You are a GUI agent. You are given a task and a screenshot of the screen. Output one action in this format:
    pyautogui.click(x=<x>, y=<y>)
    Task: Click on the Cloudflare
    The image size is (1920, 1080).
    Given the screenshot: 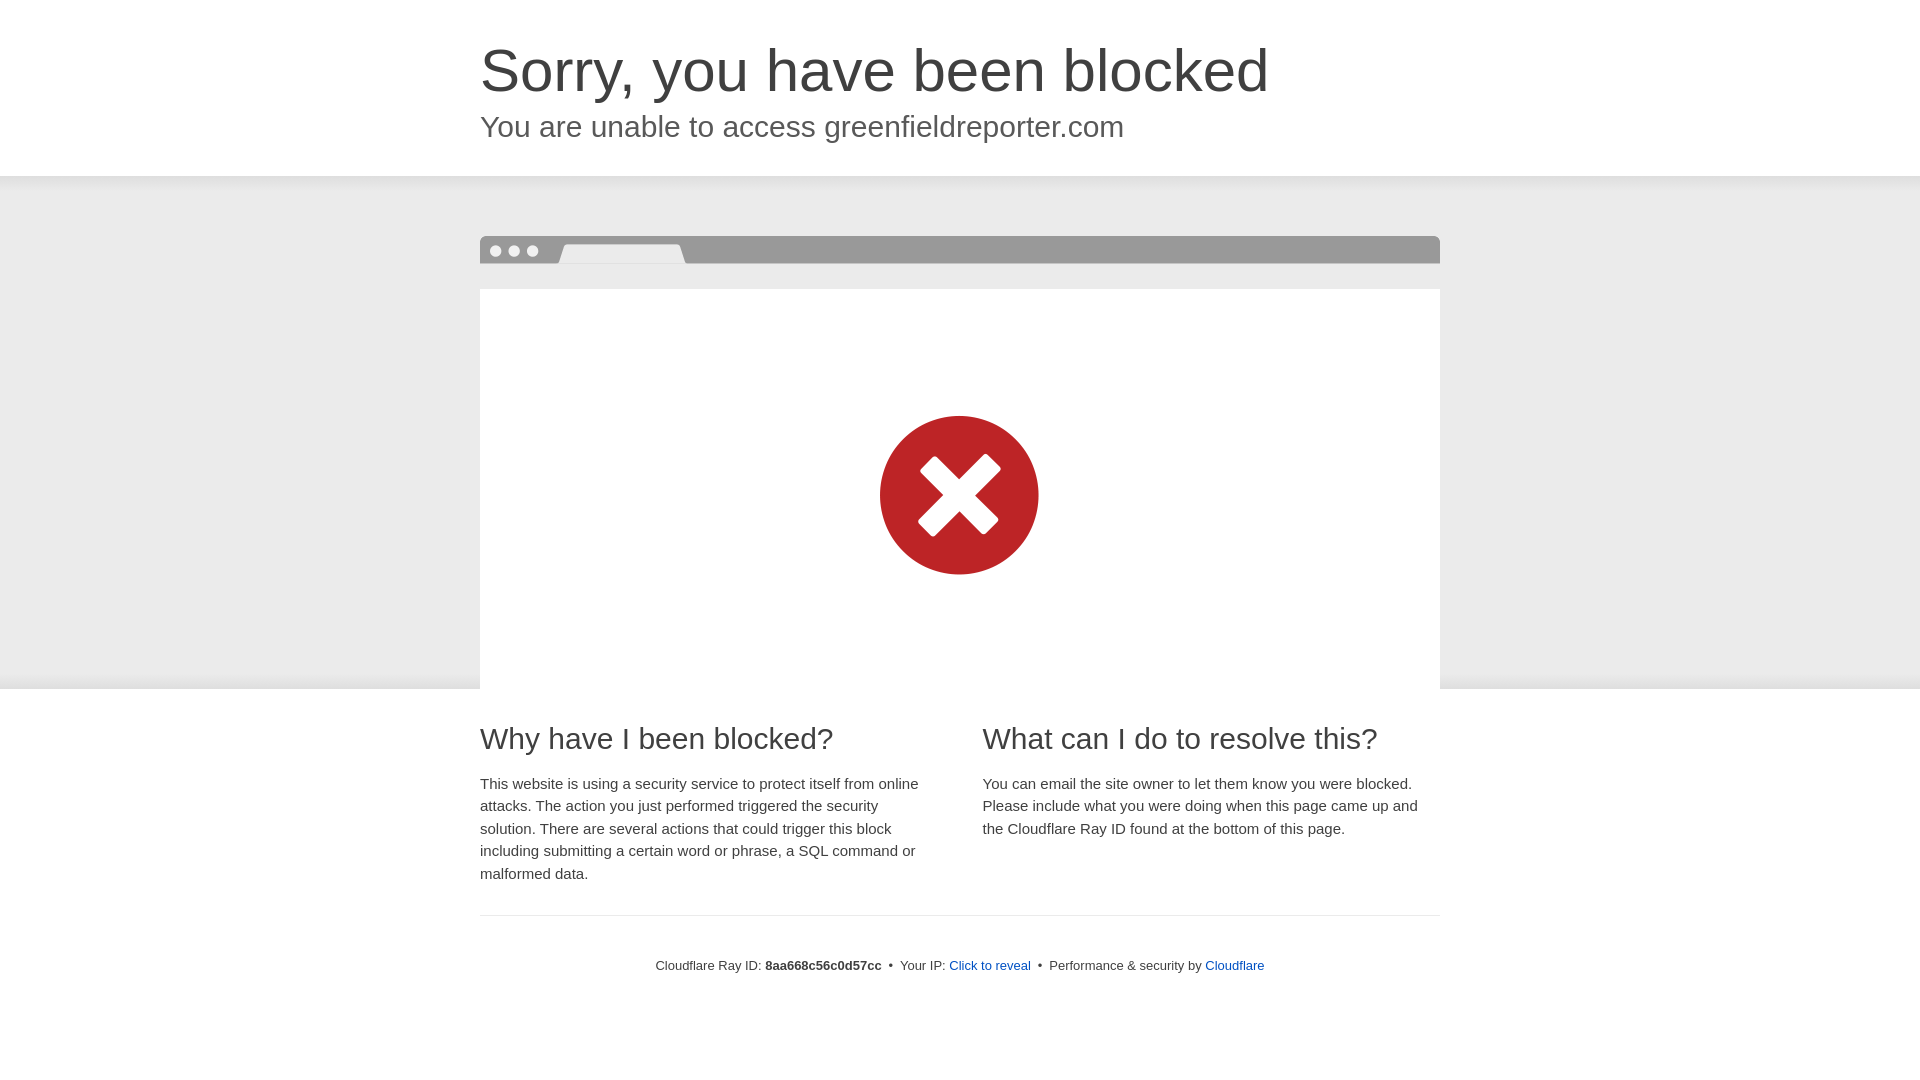 What is the action you would take?
    pyautogui.click(x=1234, y=965)
    